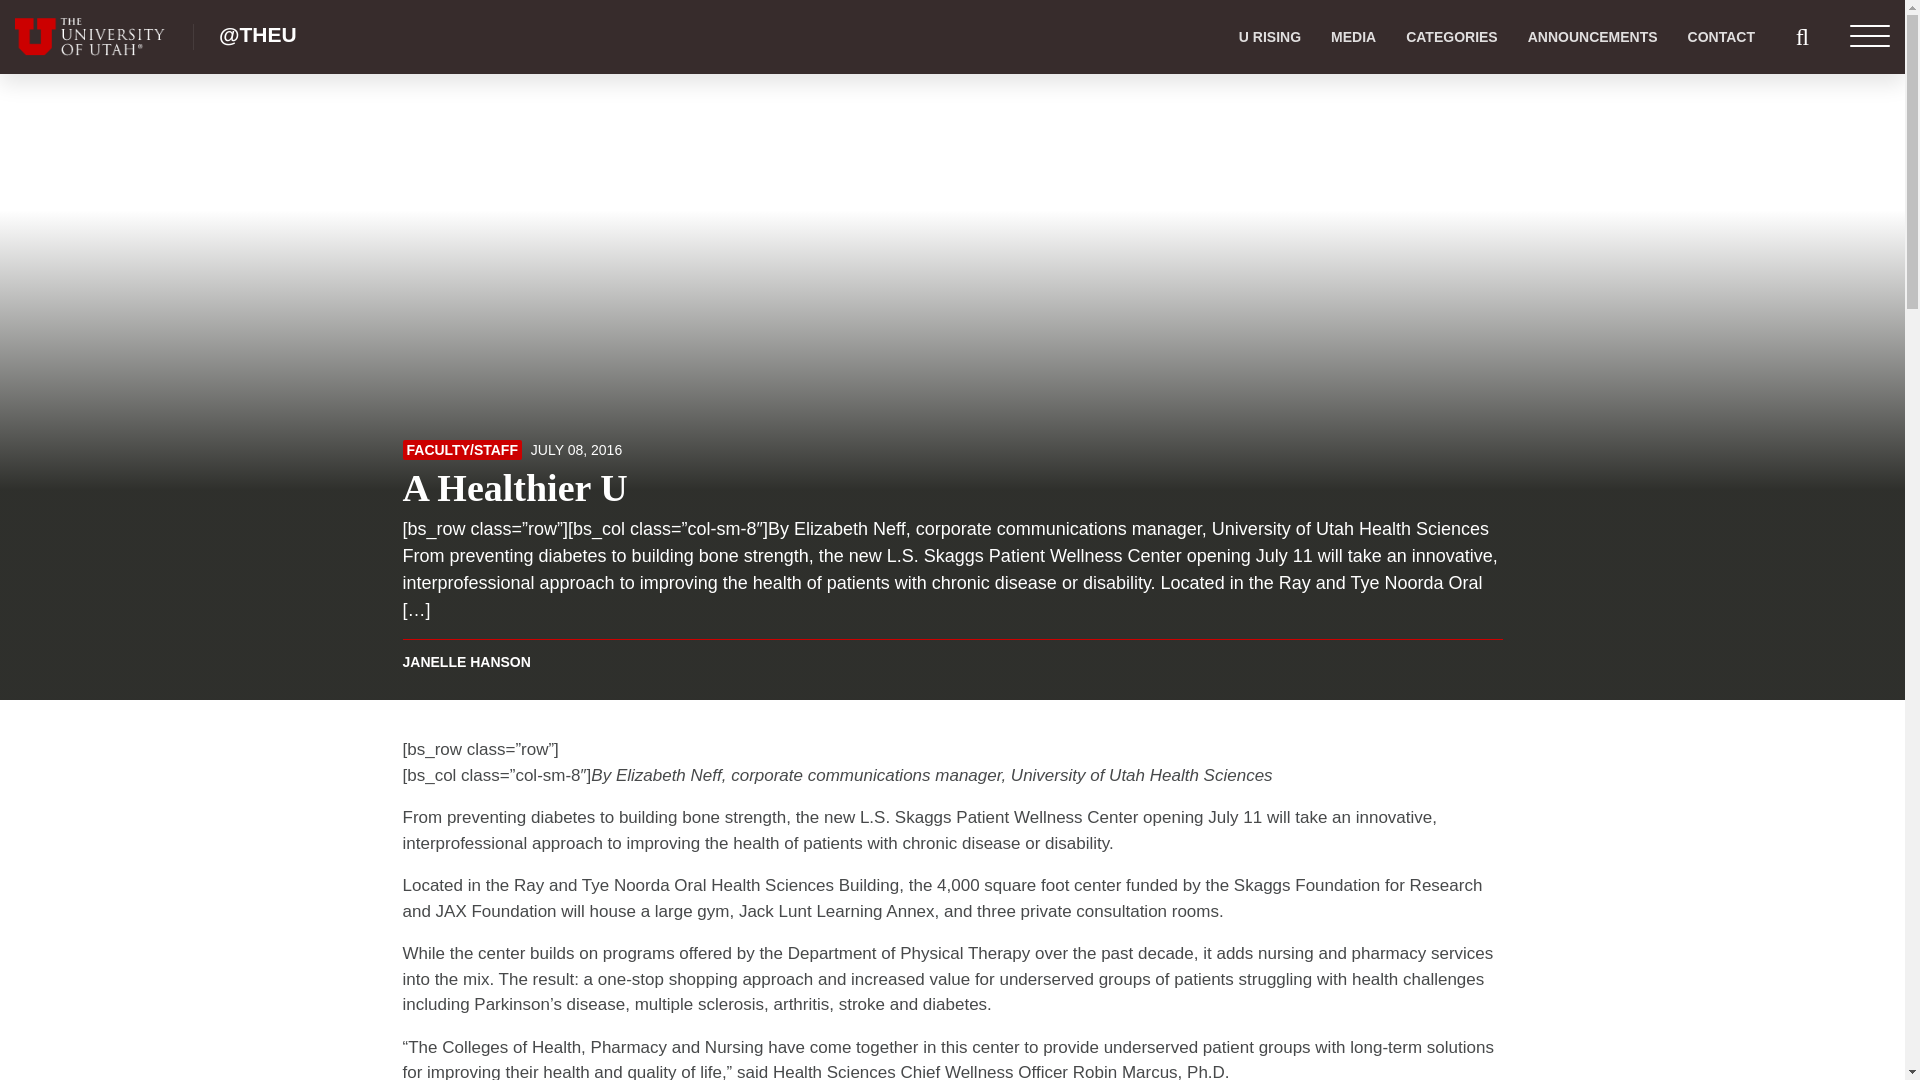 The image size is (1920, 1080). What do you see at coordinates (1352, 37) in the screenshot?
I see `MEDIA` at bounding box center [1352, 37].